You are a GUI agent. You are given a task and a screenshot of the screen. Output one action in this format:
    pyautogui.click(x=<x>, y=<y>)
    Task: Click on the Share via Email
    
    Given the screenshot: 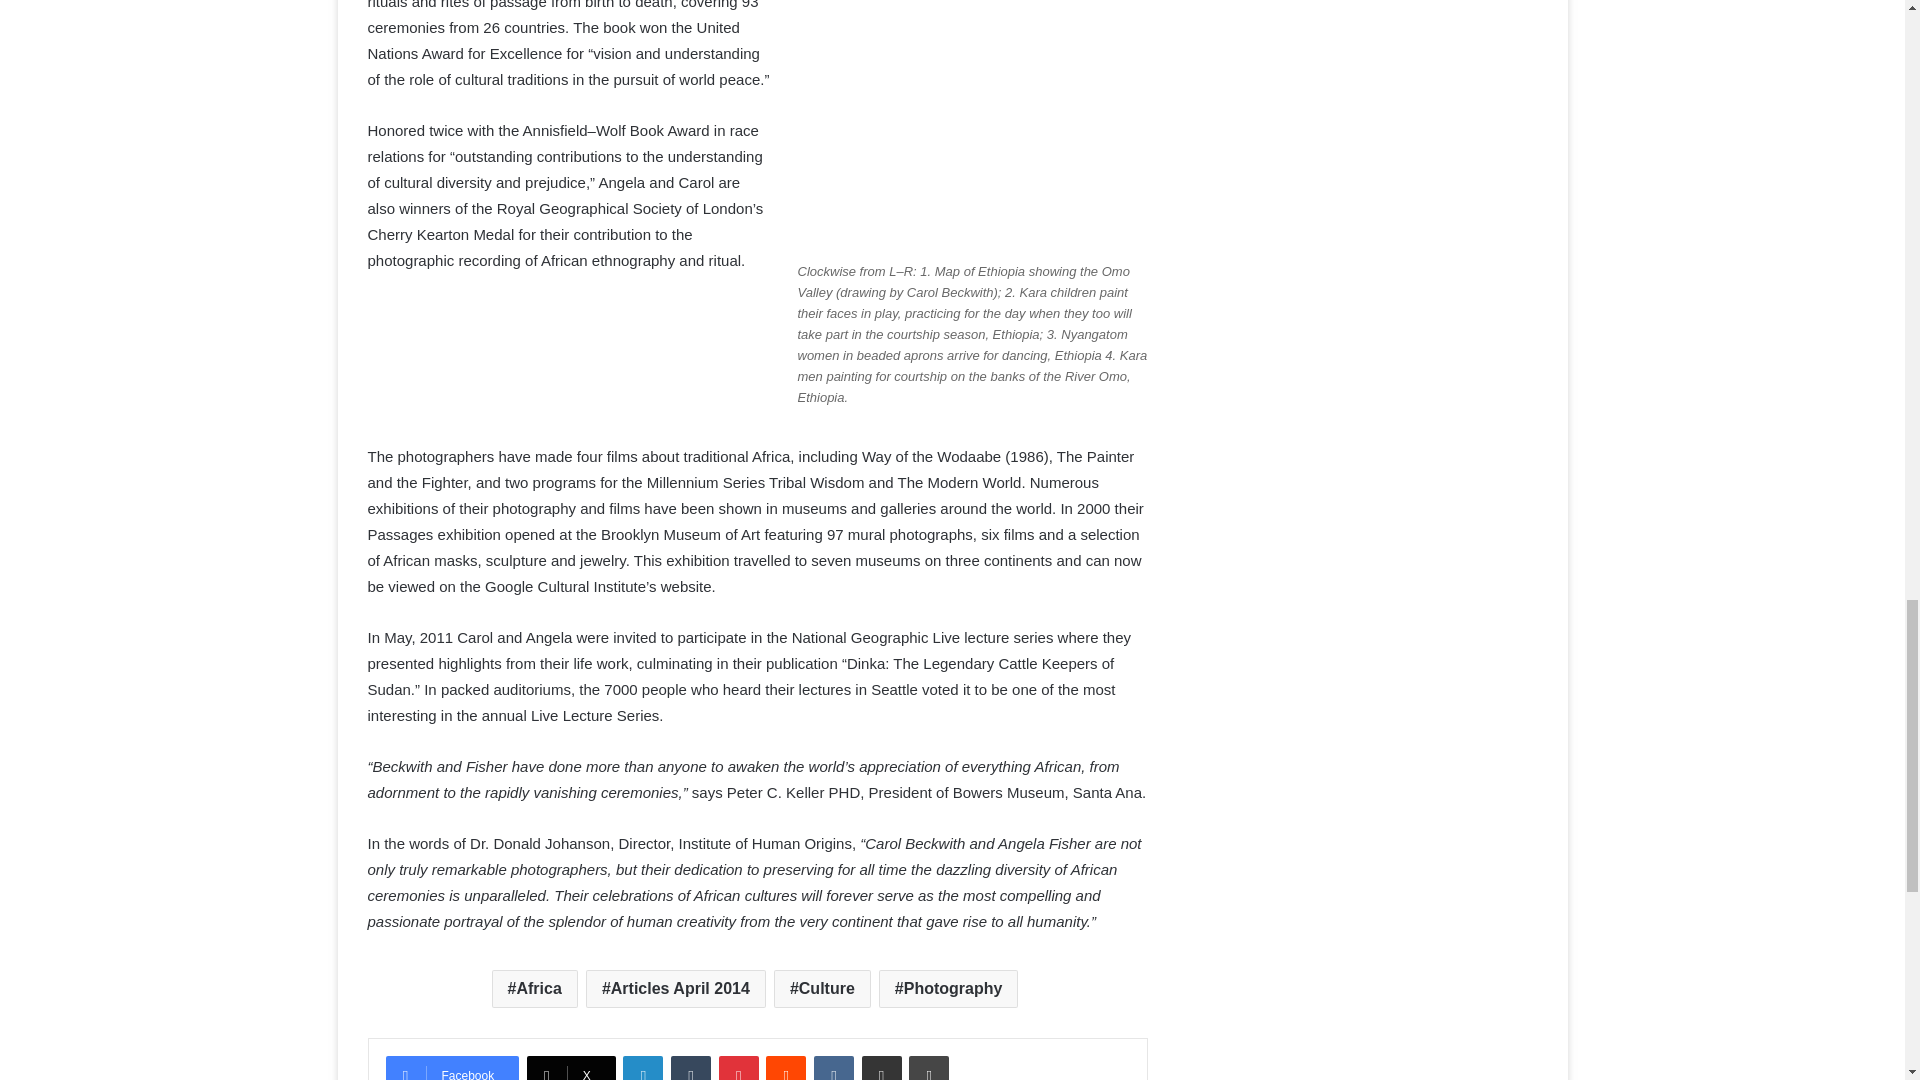 What is the action you would take?
    pyautogui.click(x=882, y=1068)
    